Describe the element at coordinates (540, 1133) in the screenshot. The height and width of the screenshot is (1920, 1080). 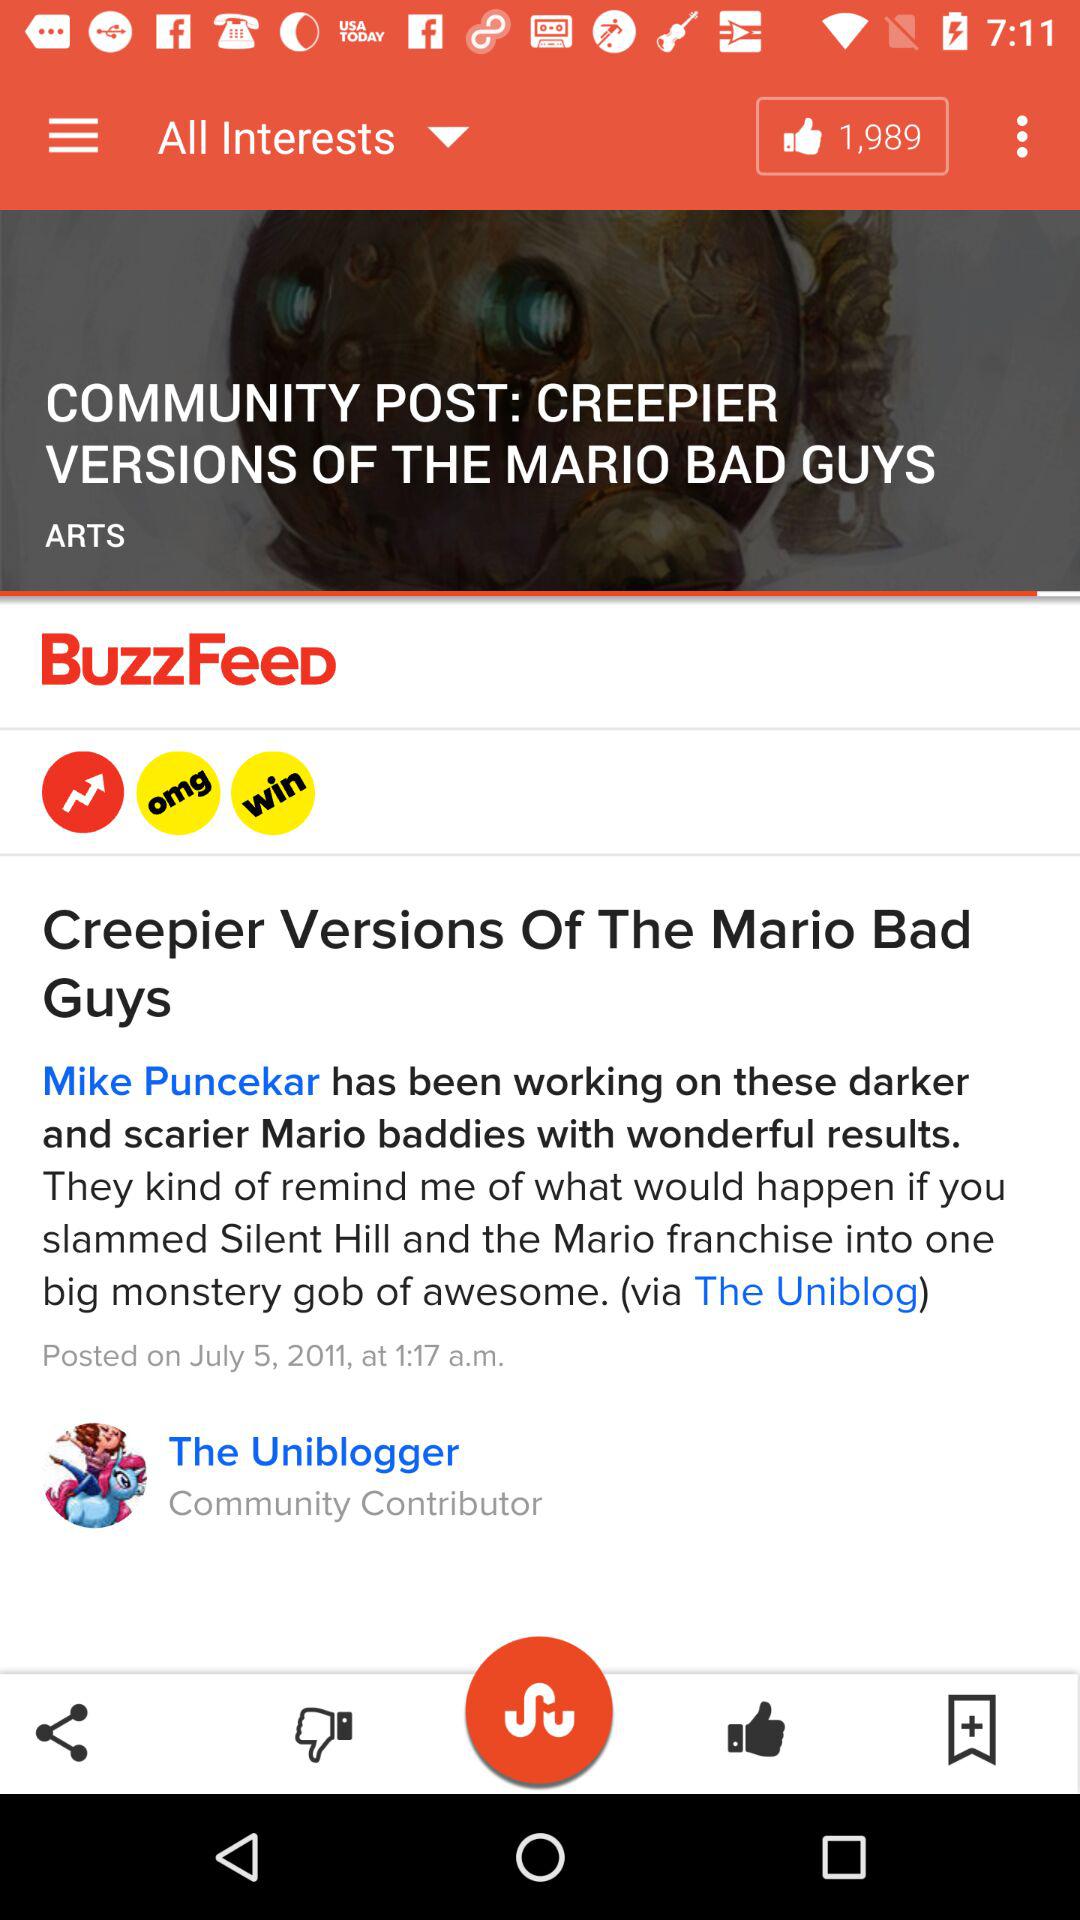
I see `advertisement page` at that location.